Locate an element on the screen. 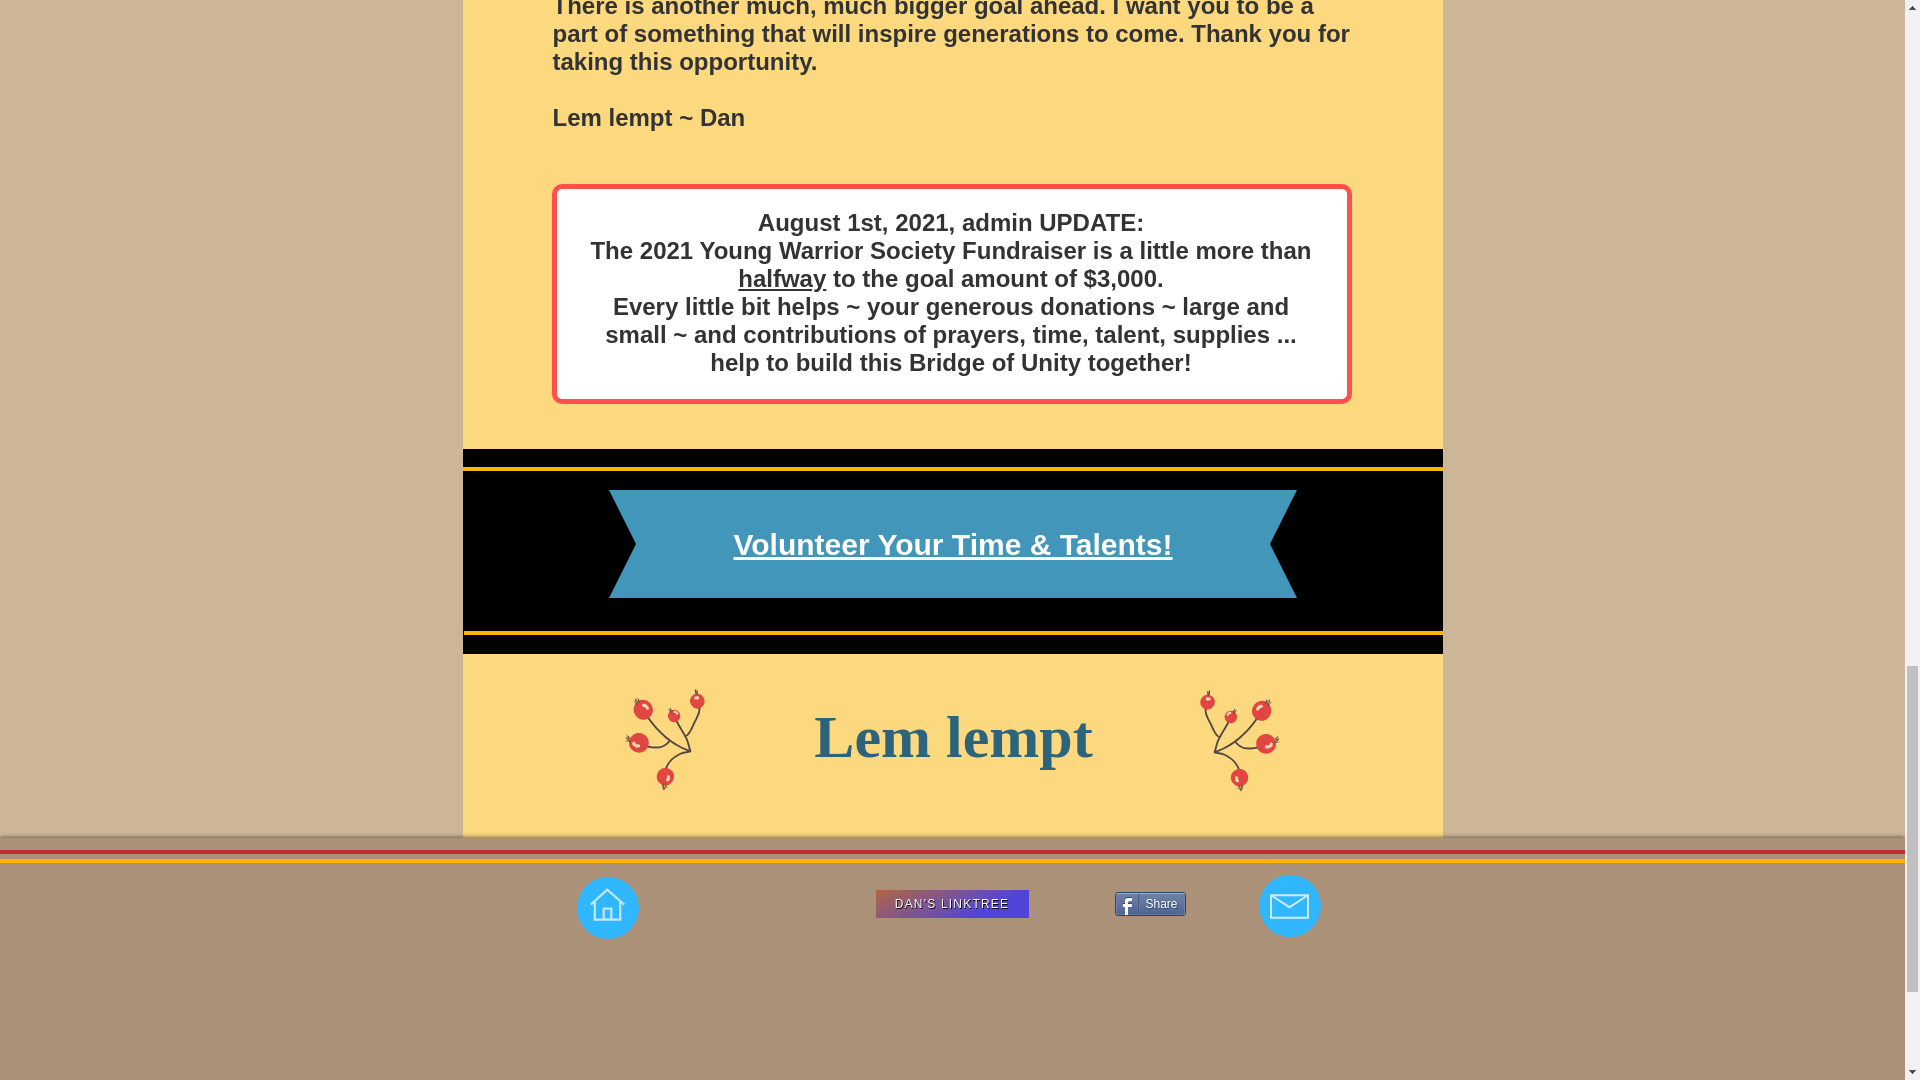  DAN'S LINKTREE is located at coordinates (952, 904).